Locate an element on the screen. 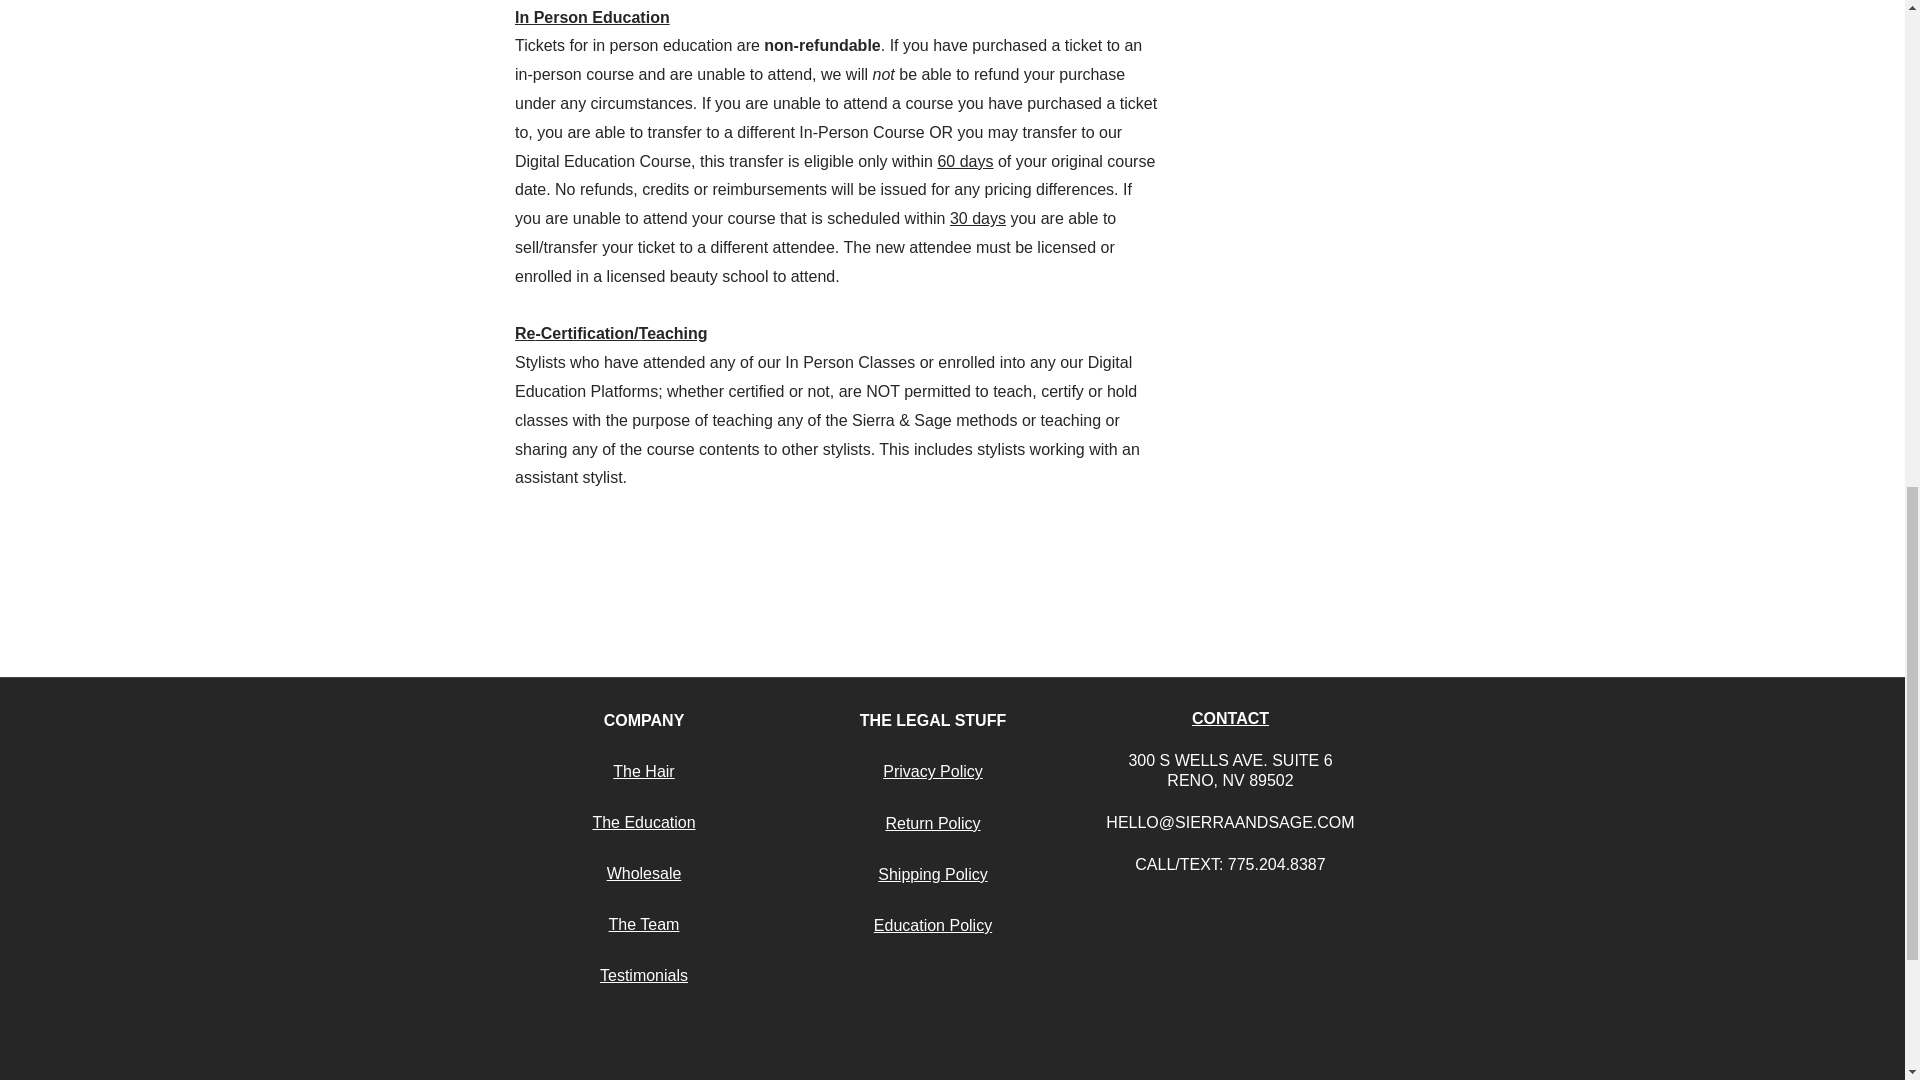  The Team is located at coordinates (644, 924).